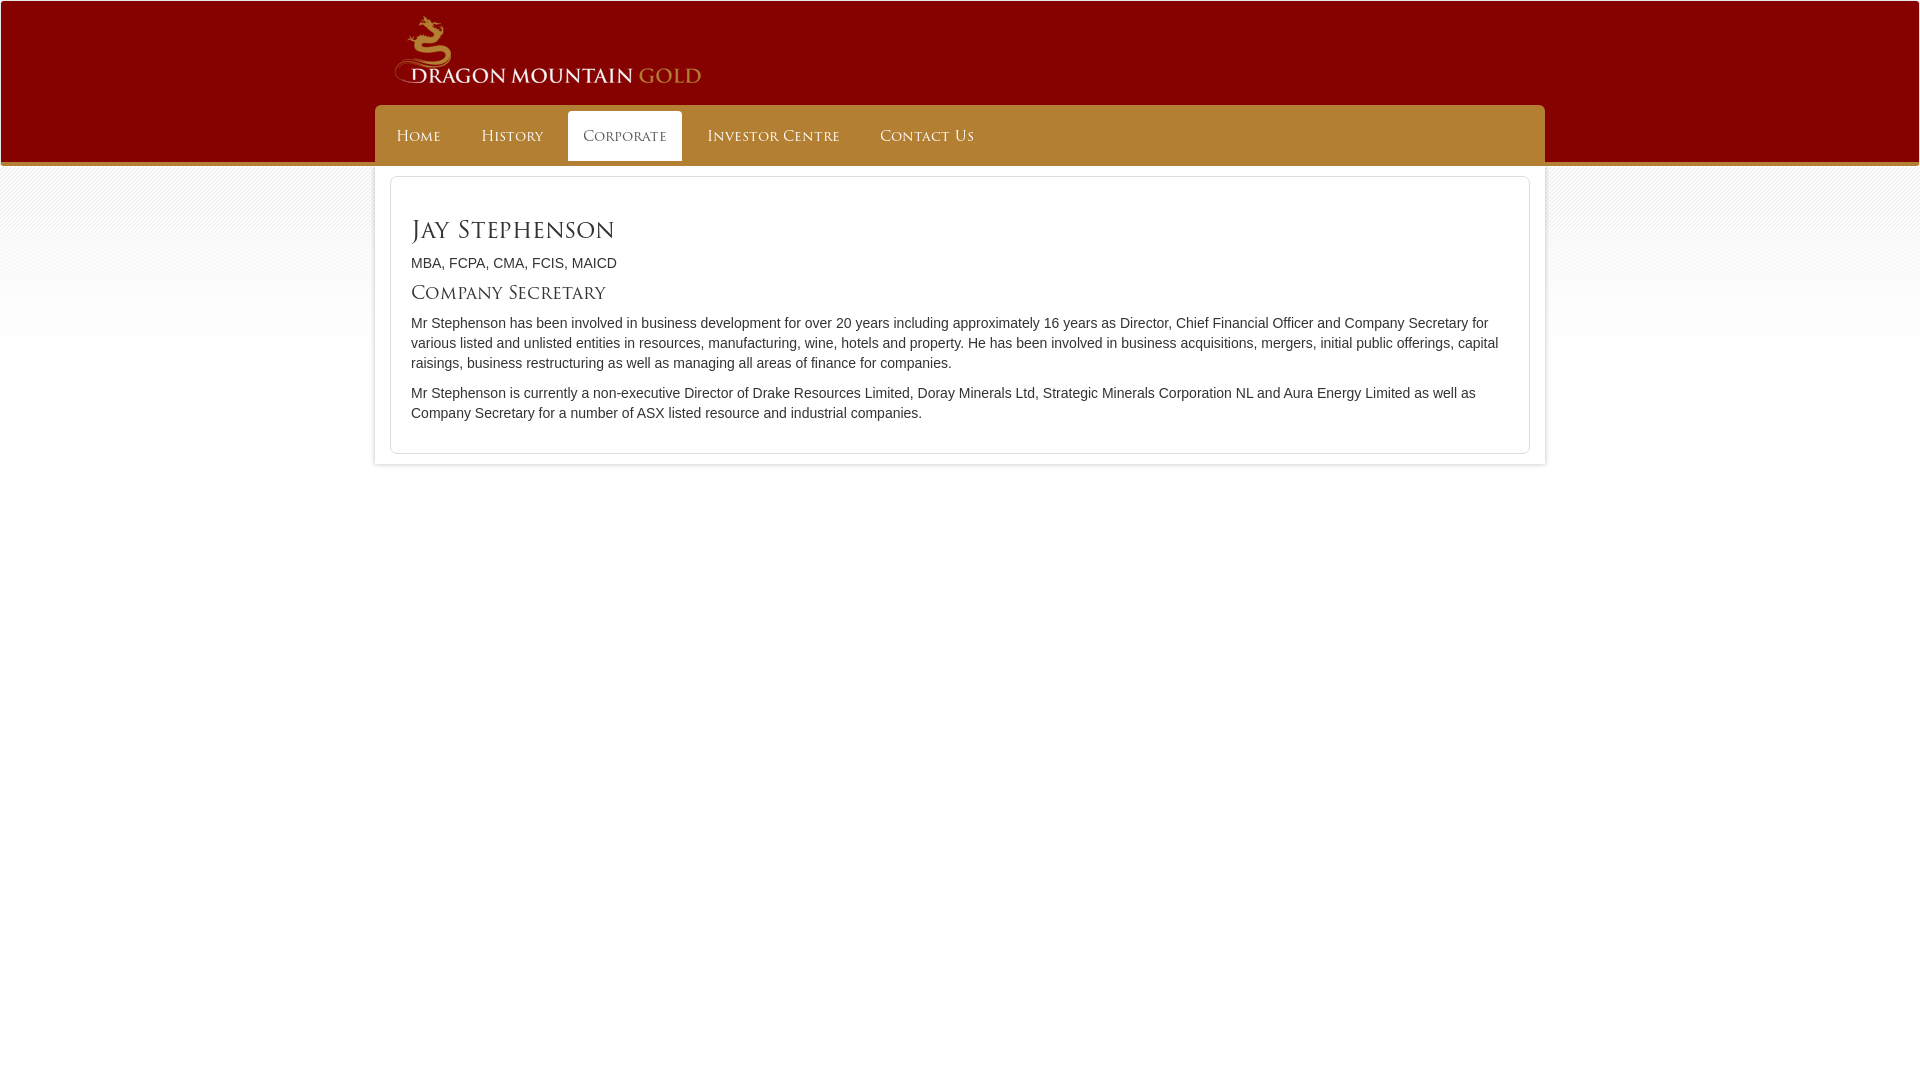 This screenshot has width=1920, height=1080. Describe the element at coordinates (774, 136) in the screenshot. I see `Investor Centre` at that location.